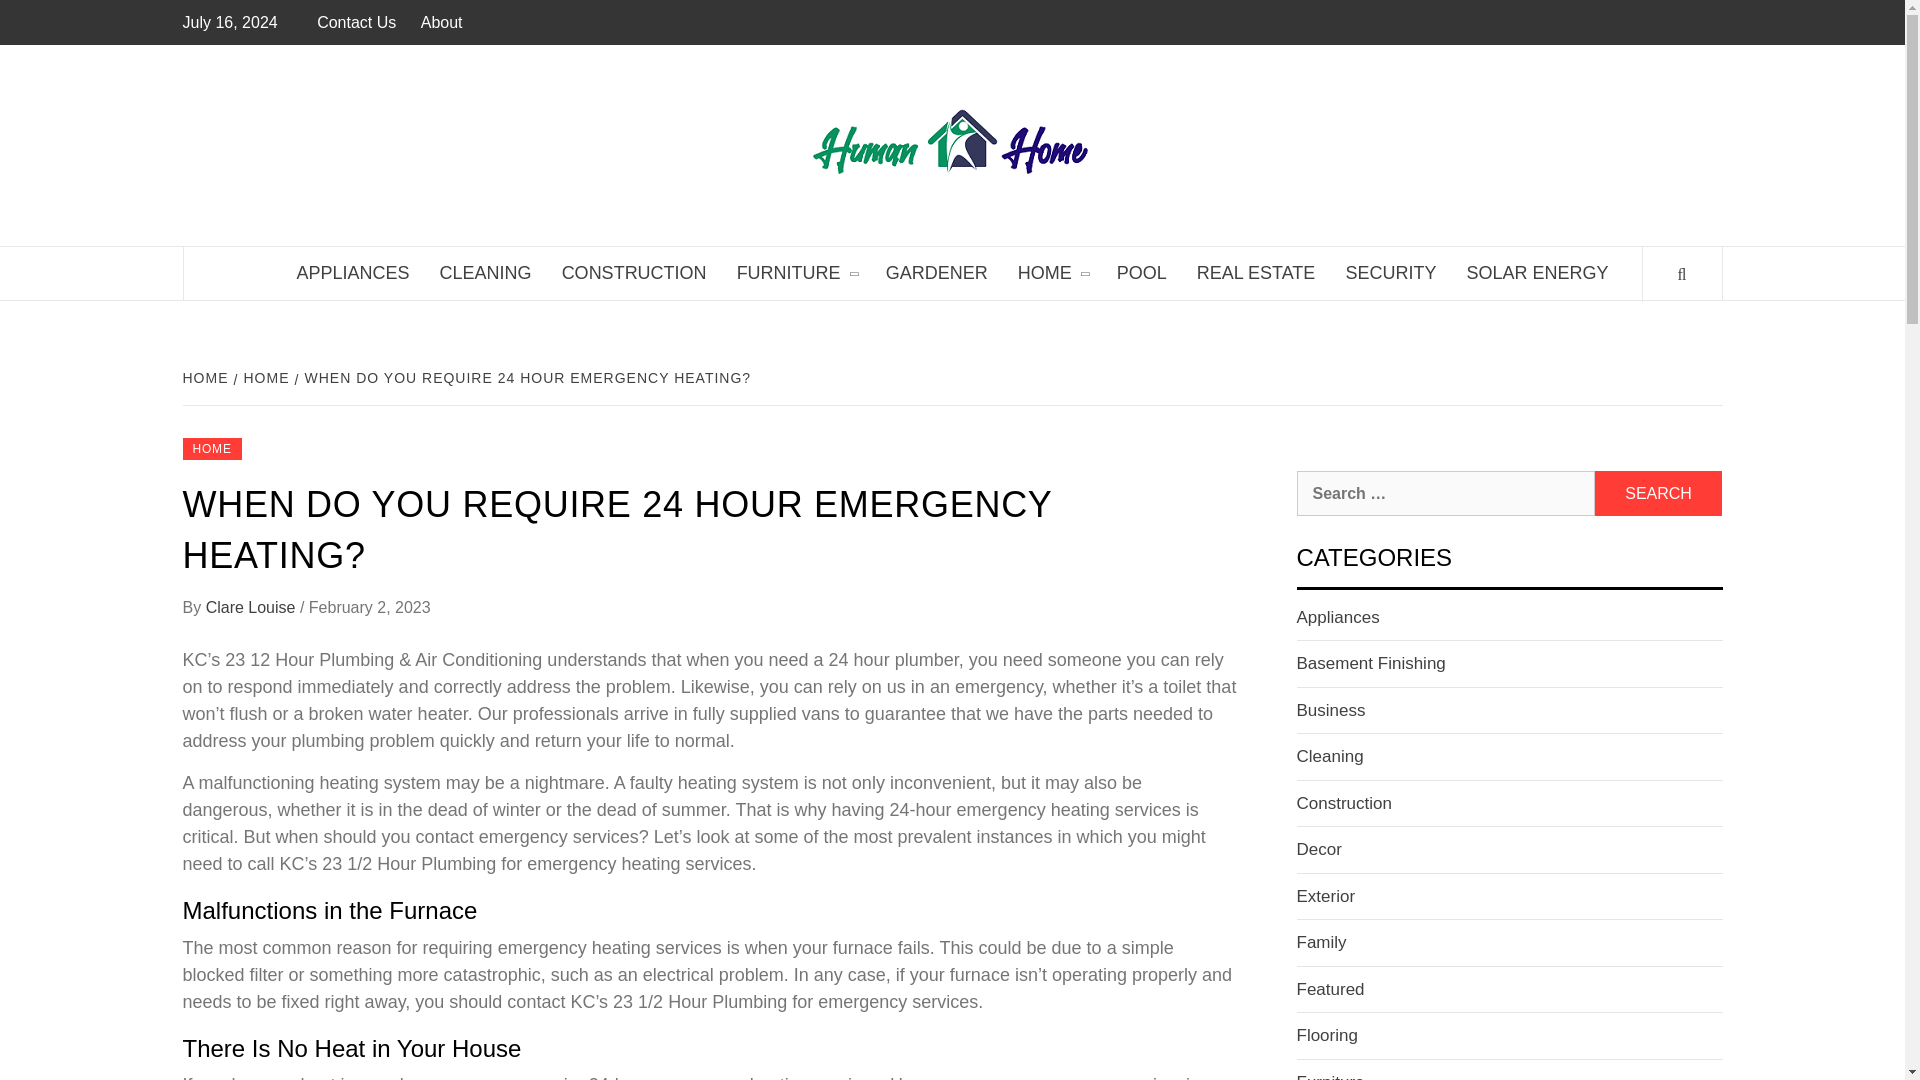  I want to click on FURNITURE, so click(796, 274).